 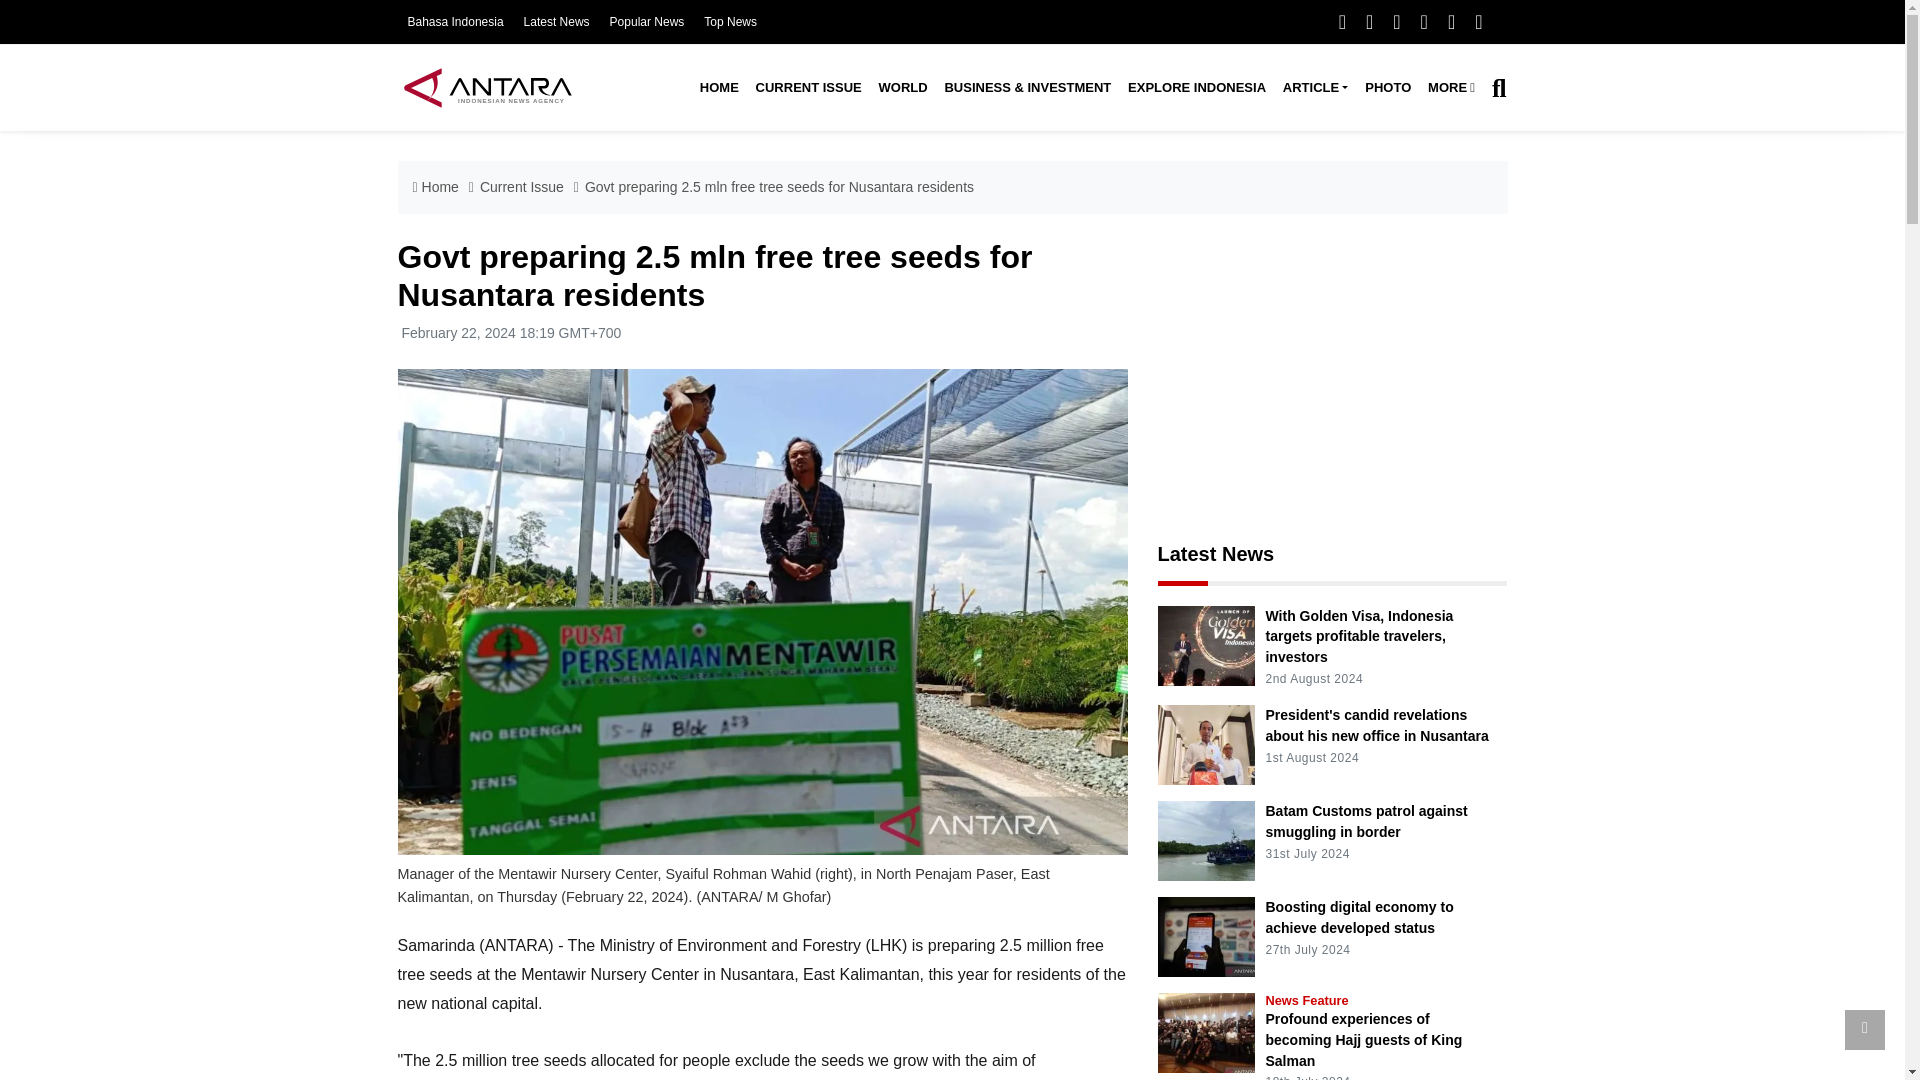 I want to click on Article, so click(x=1314, y=88).